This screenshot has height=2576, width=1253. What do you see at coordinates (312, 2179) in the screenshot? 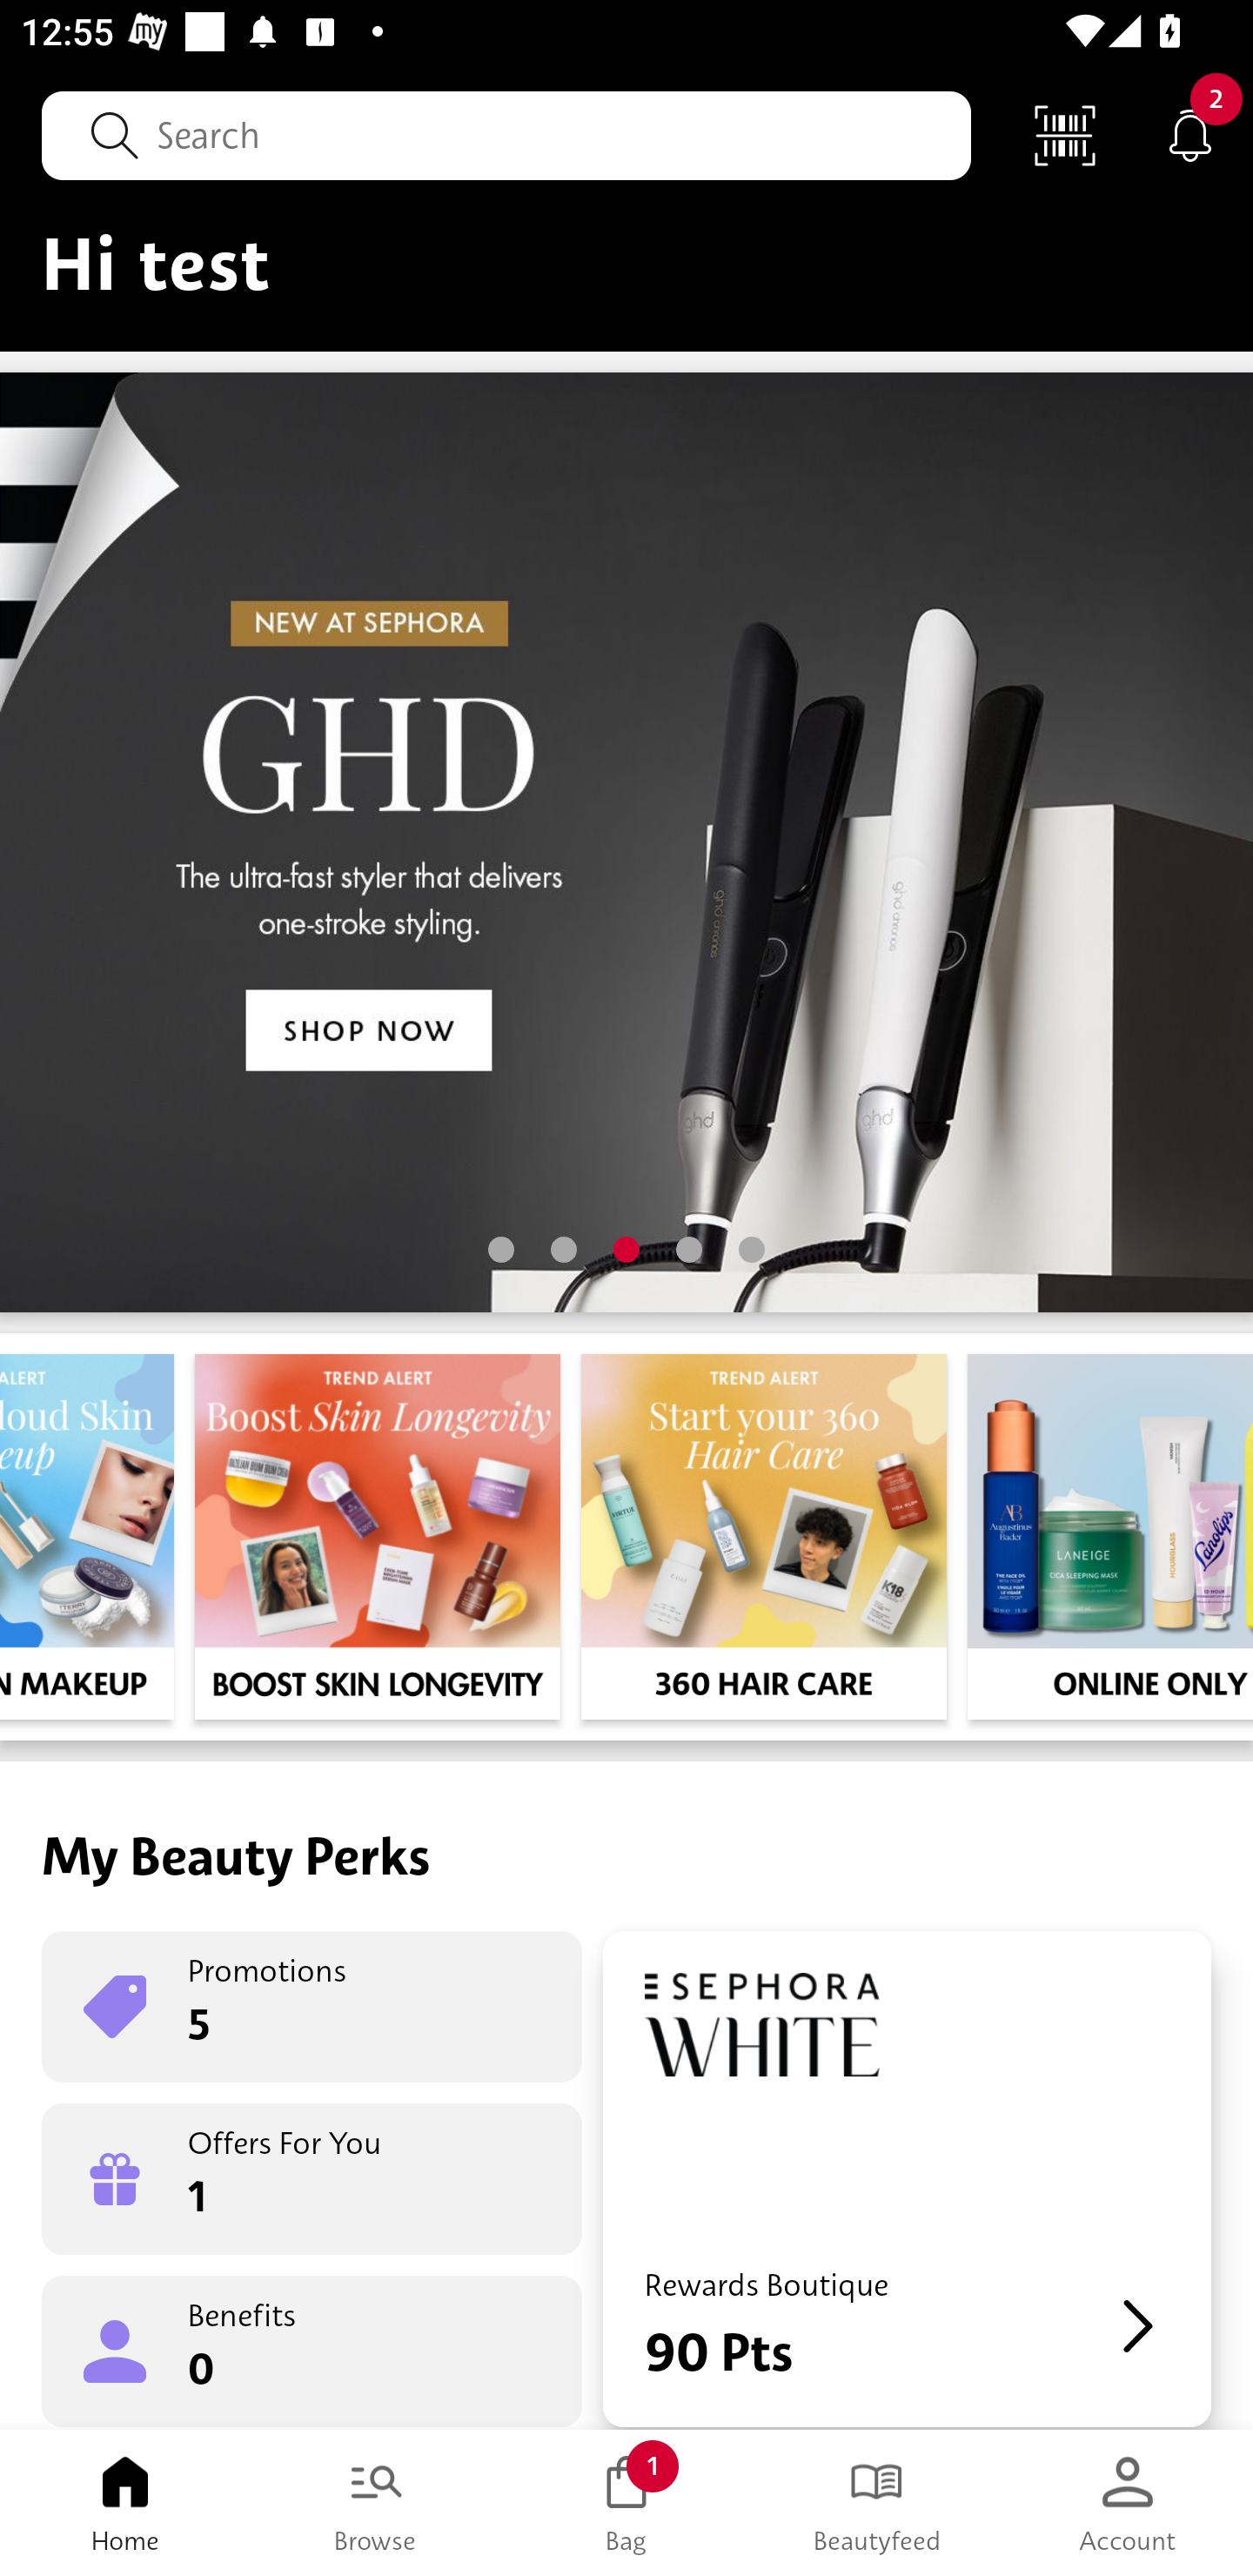
I see `Offers For You 1` at bounding box center [312, 2179].